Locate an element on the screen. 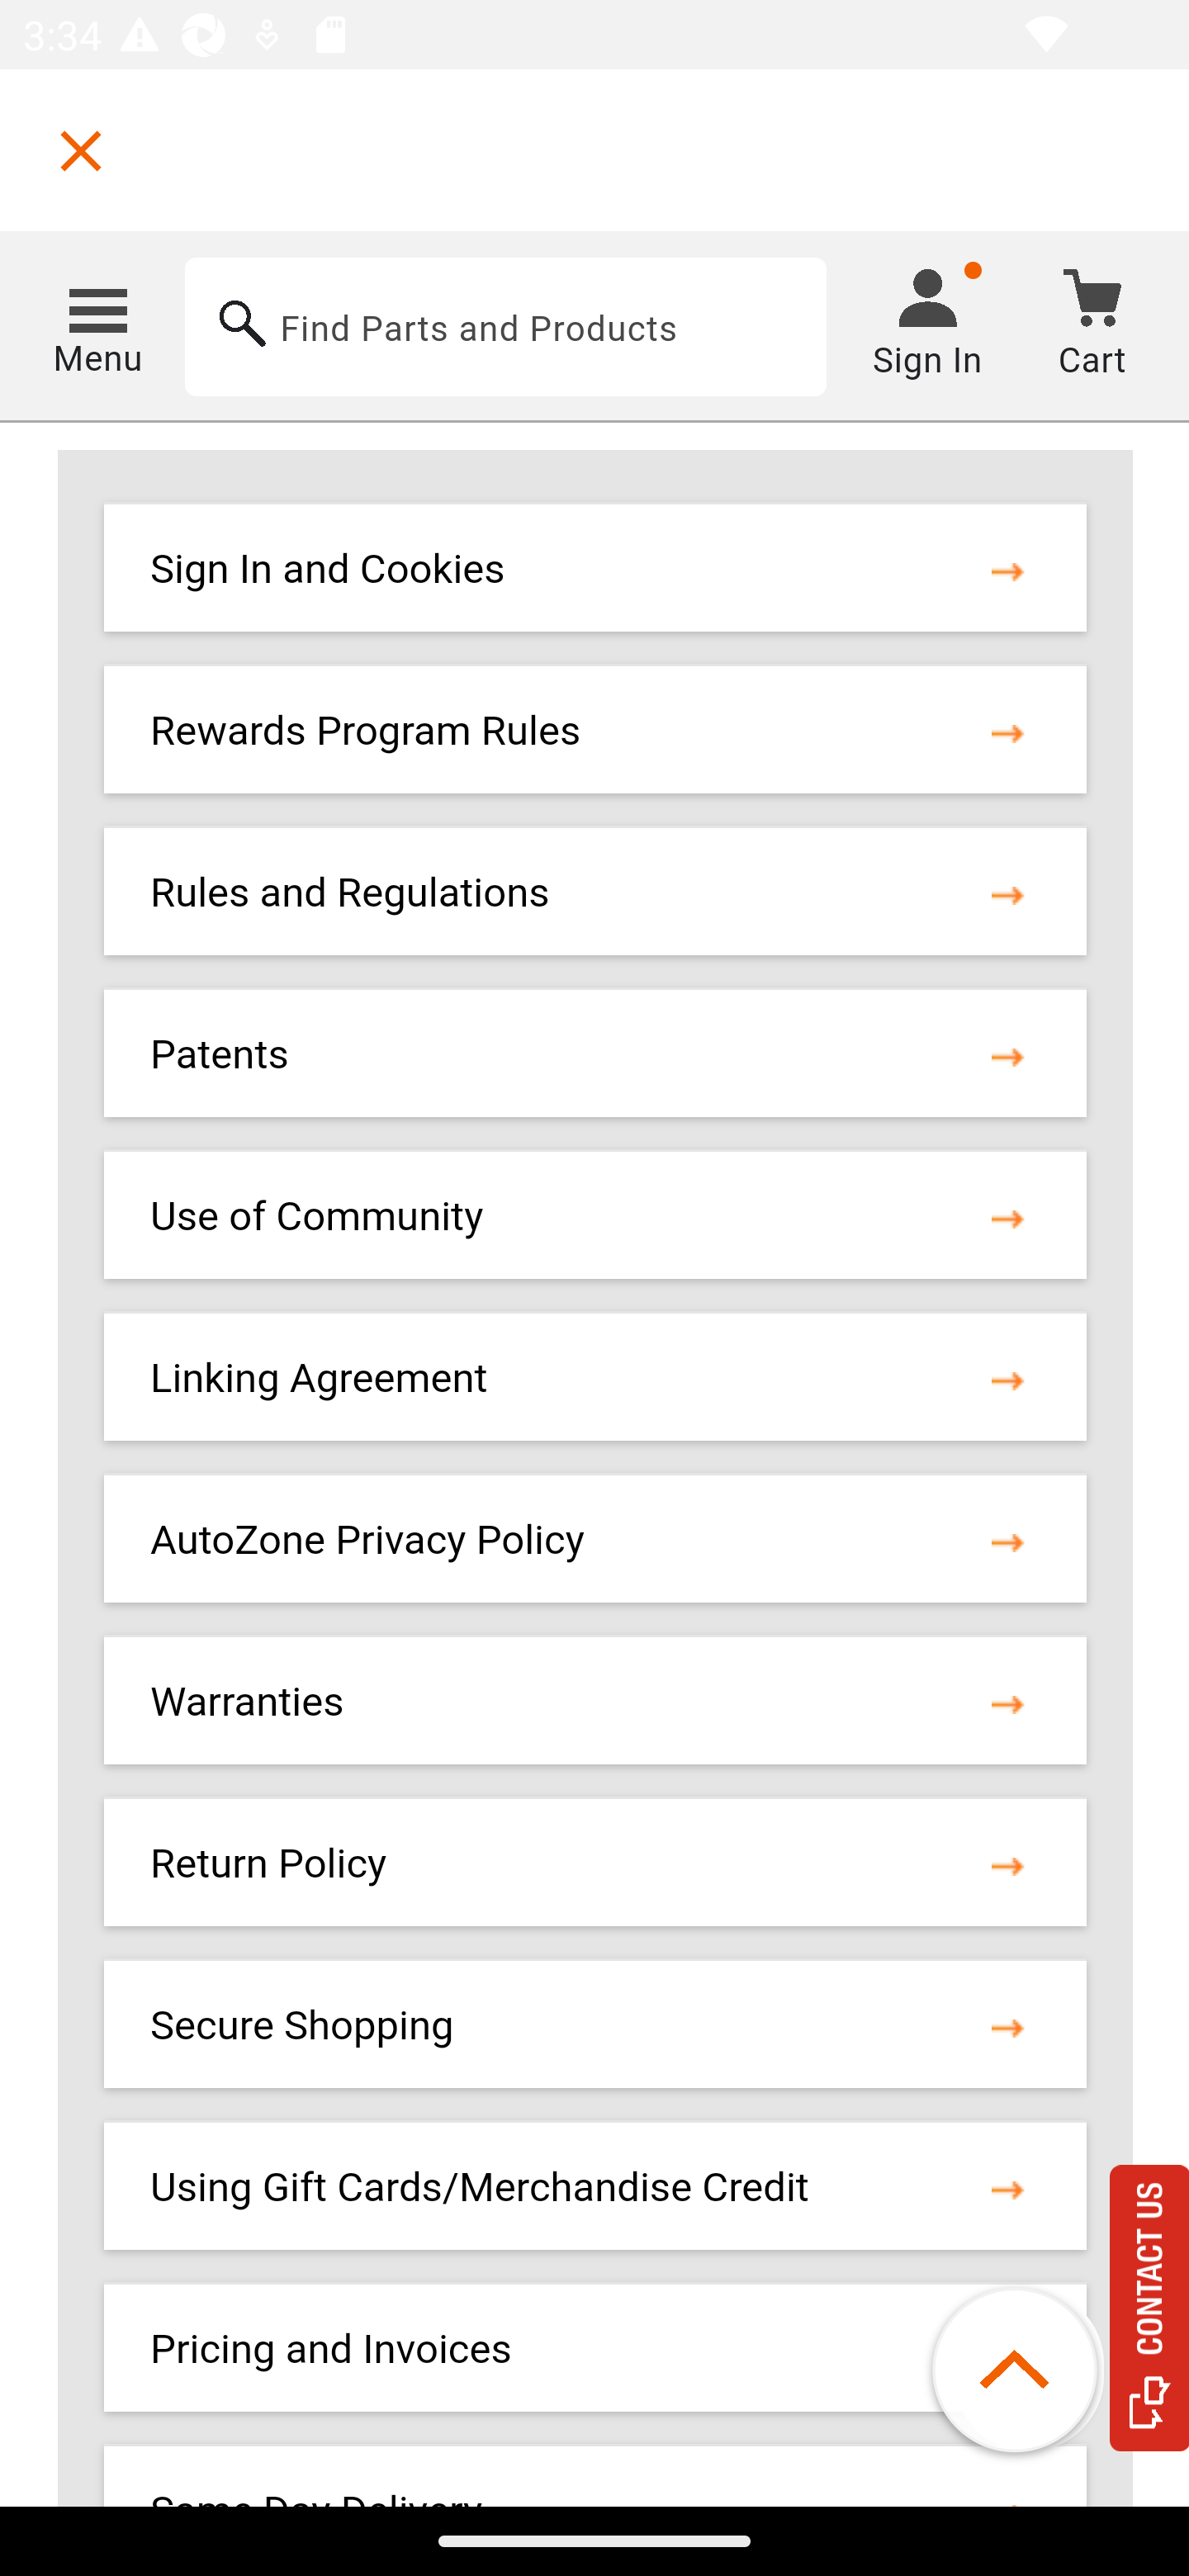  AutoZone Privacy Policy is located at coordinates (367, 1541).